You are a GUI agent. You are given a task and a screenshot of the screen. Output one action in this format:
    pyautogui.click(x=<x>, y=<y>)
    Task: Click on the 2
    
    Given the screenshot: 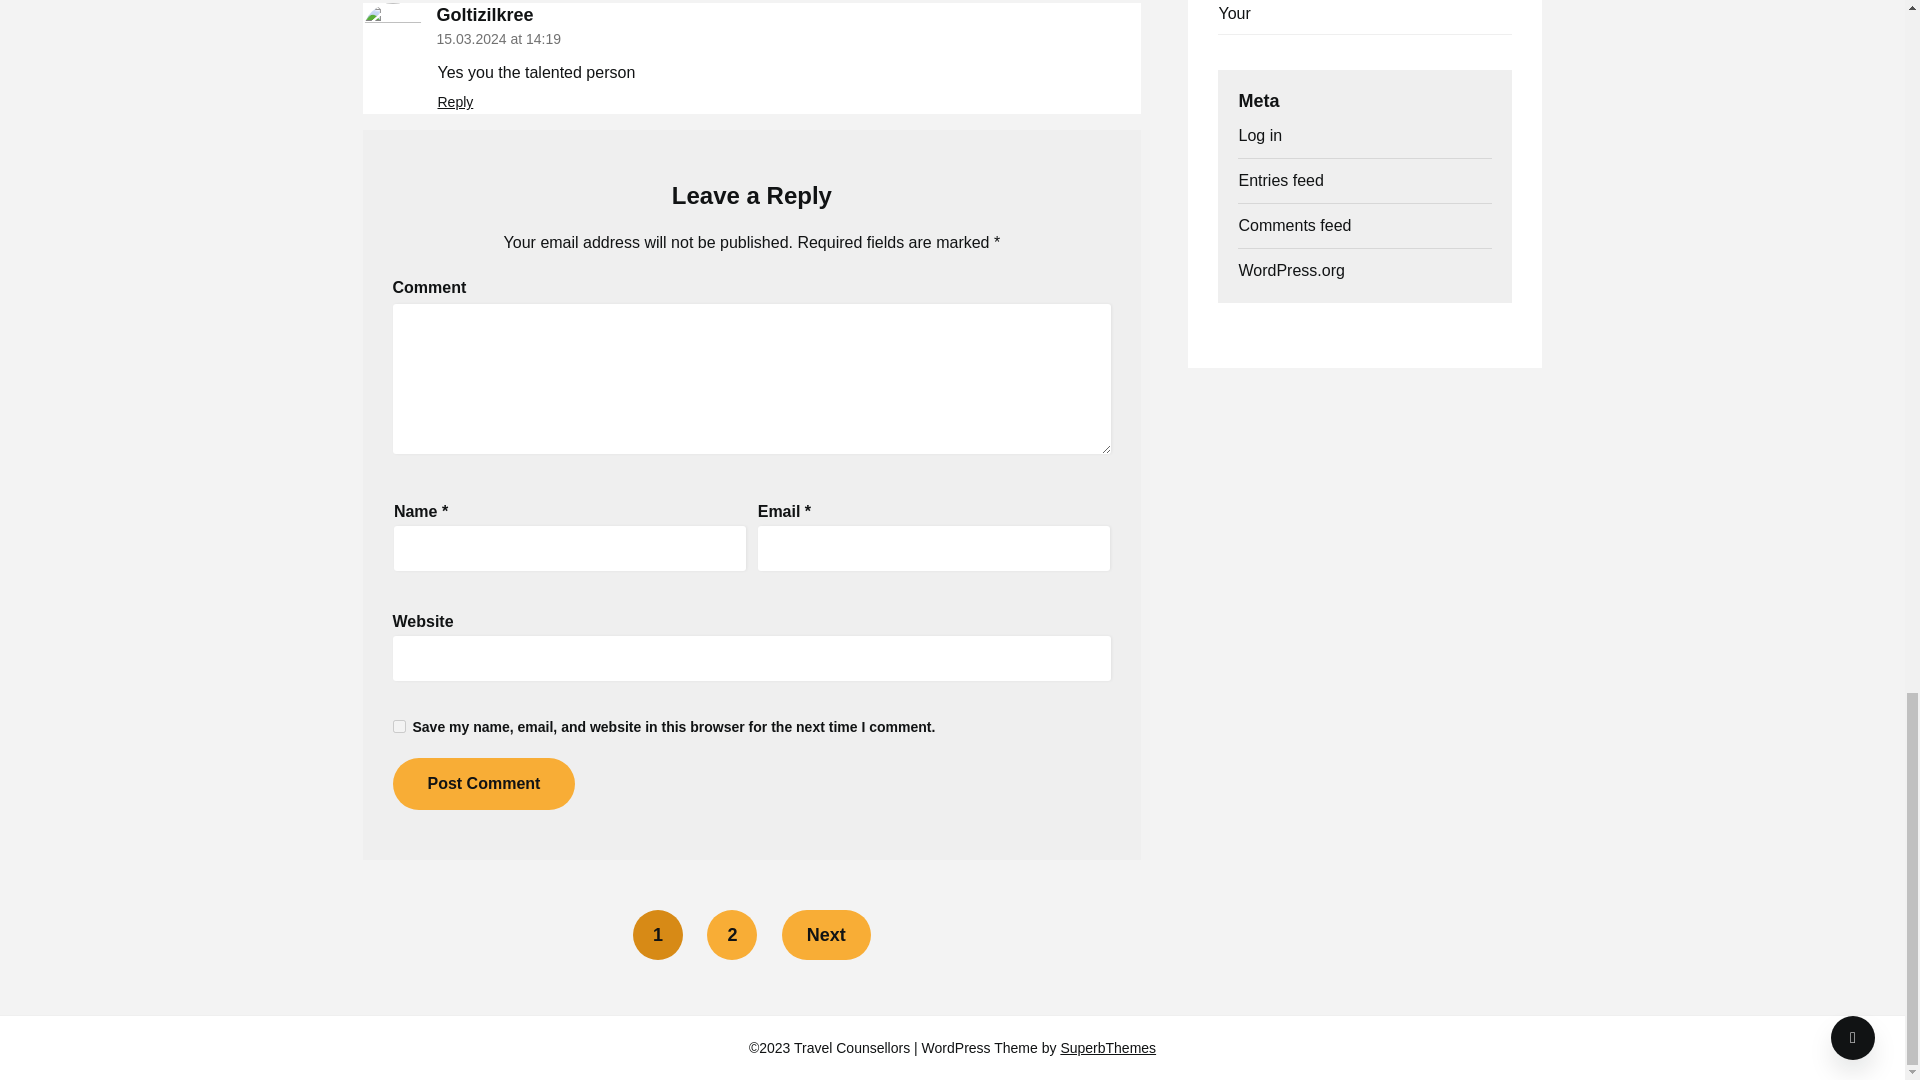 What is the action you would take?
    pyautogui.click(x=731, y=935)
    